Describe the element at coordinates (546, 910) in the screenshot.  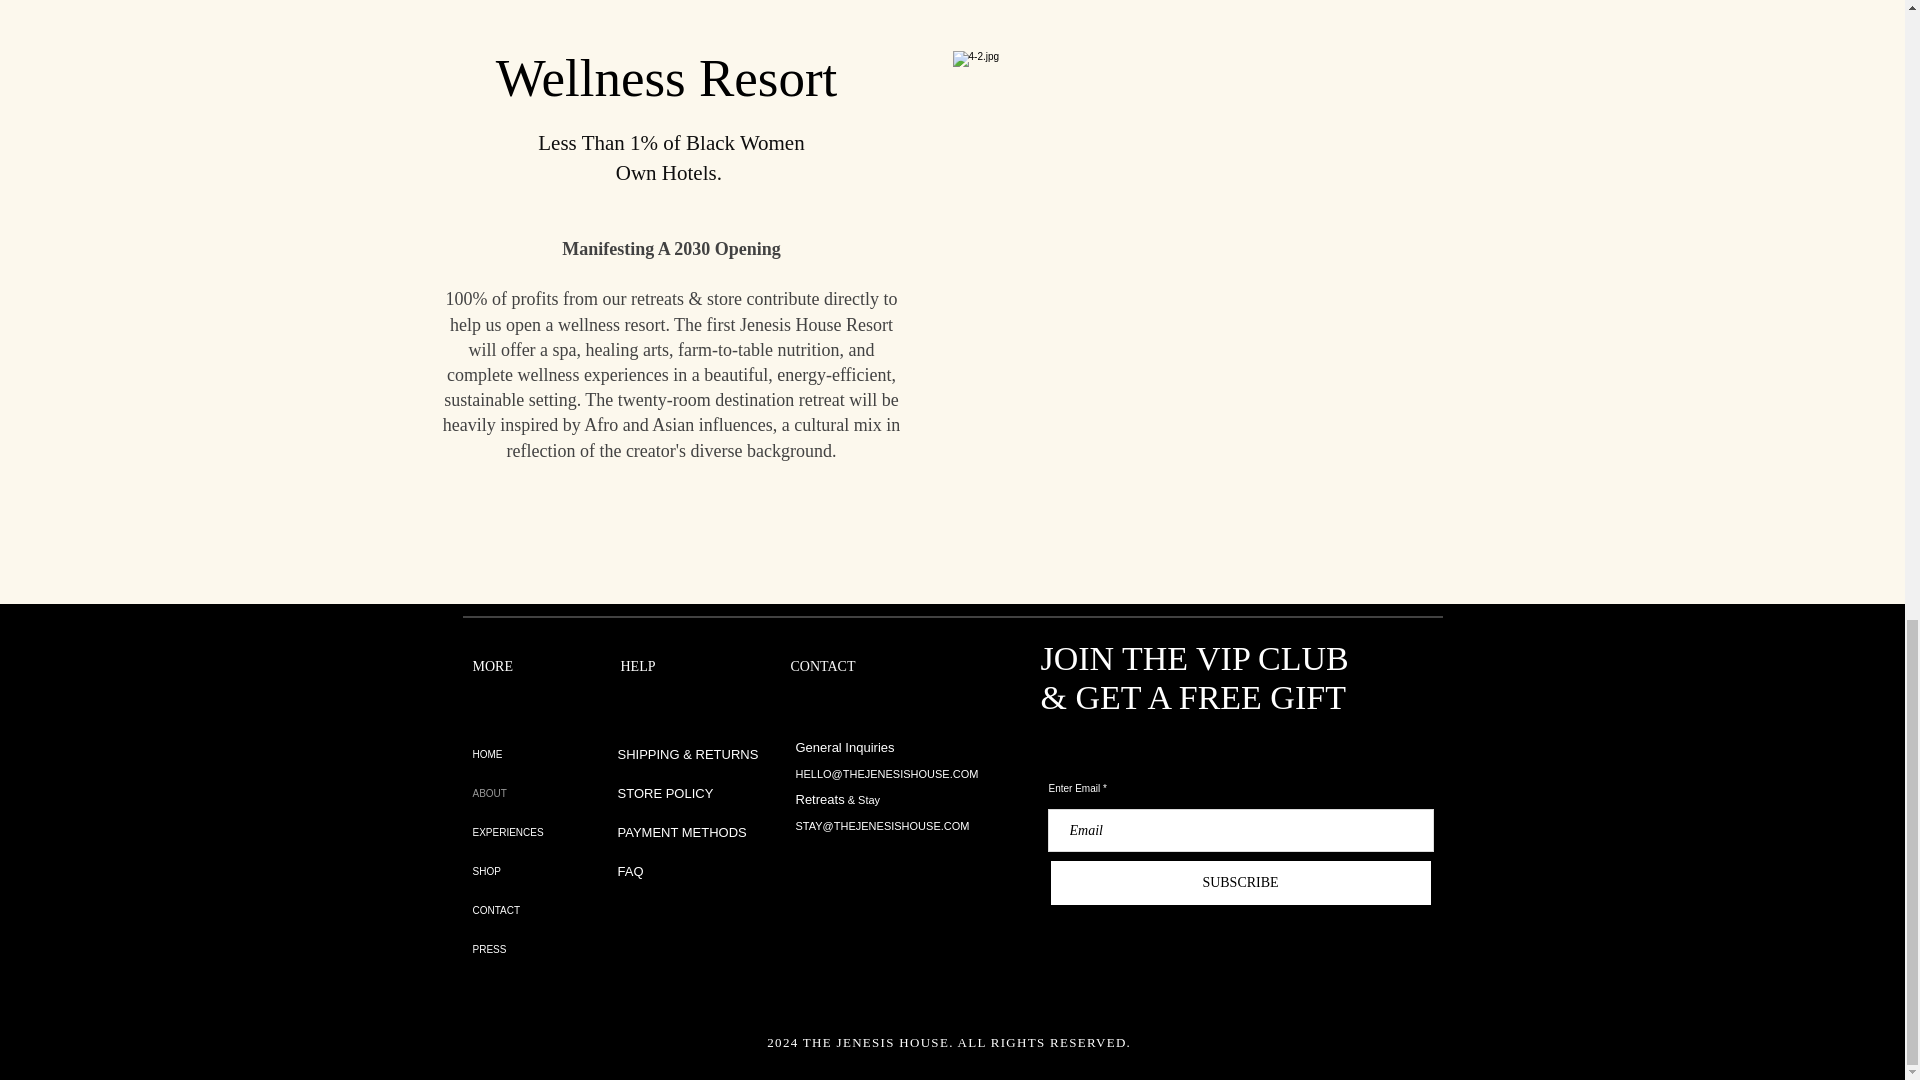
I see `CONTACT` at that location.